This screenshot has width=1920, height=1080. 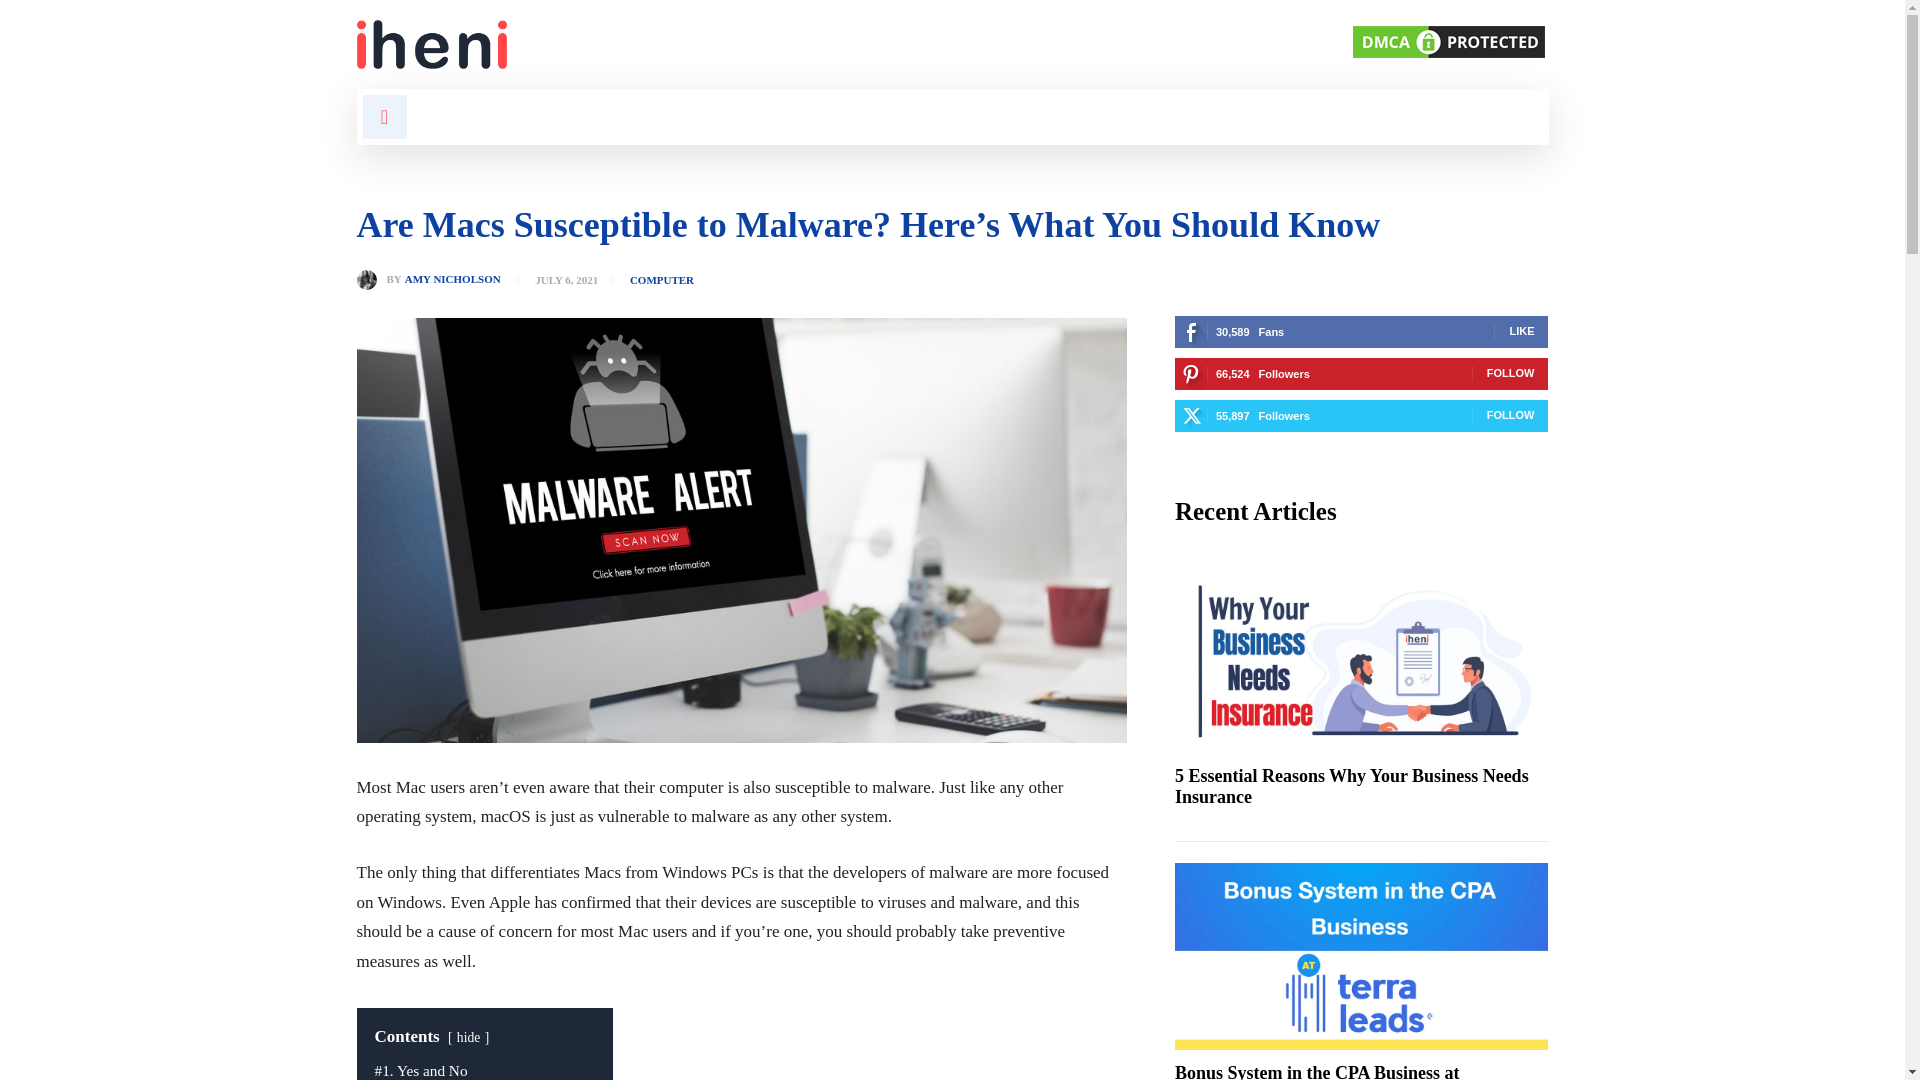 What do you see at coordinates (370, 280) in the screenshot?
I see `Amy Nicholson` at bounding box center [370, 280].